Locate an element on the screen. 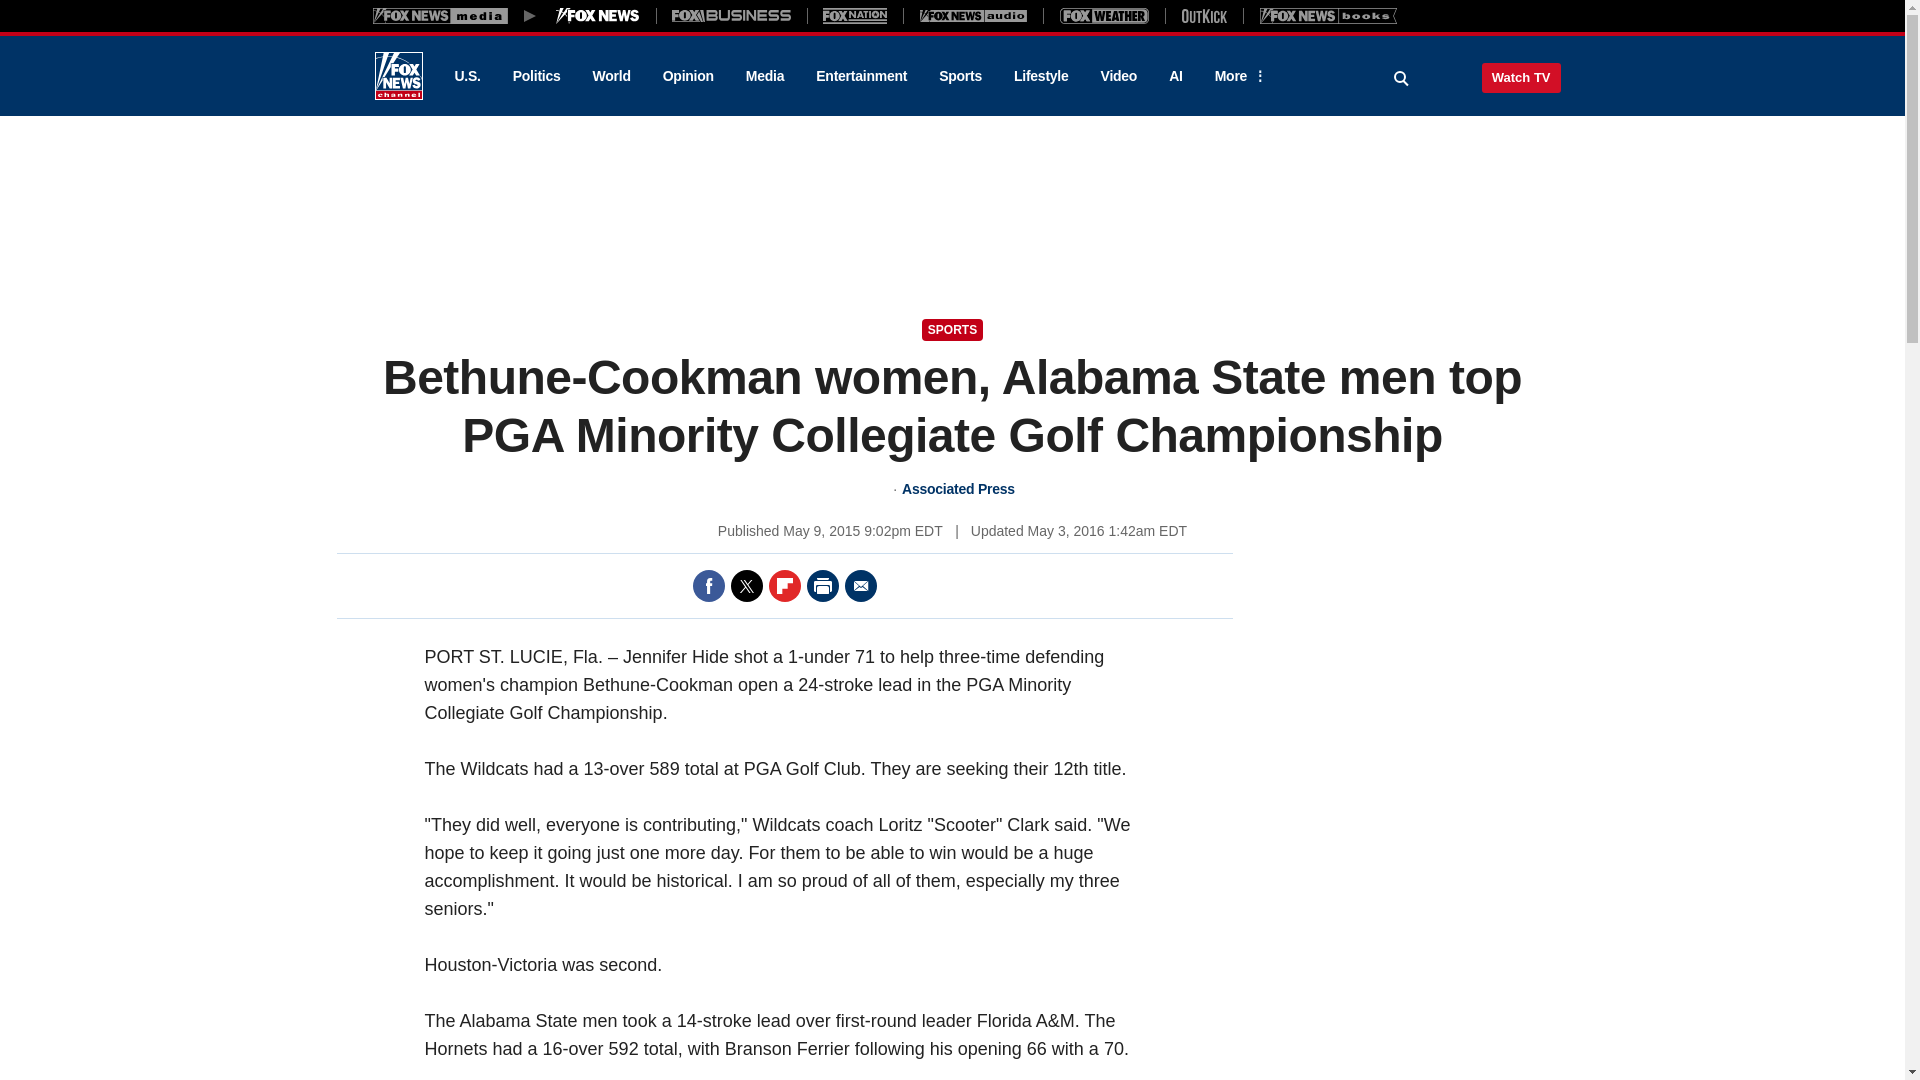 The height and width of the screenshot is (1080, 1920). Fox Nation is located at coordinates (855, 15).